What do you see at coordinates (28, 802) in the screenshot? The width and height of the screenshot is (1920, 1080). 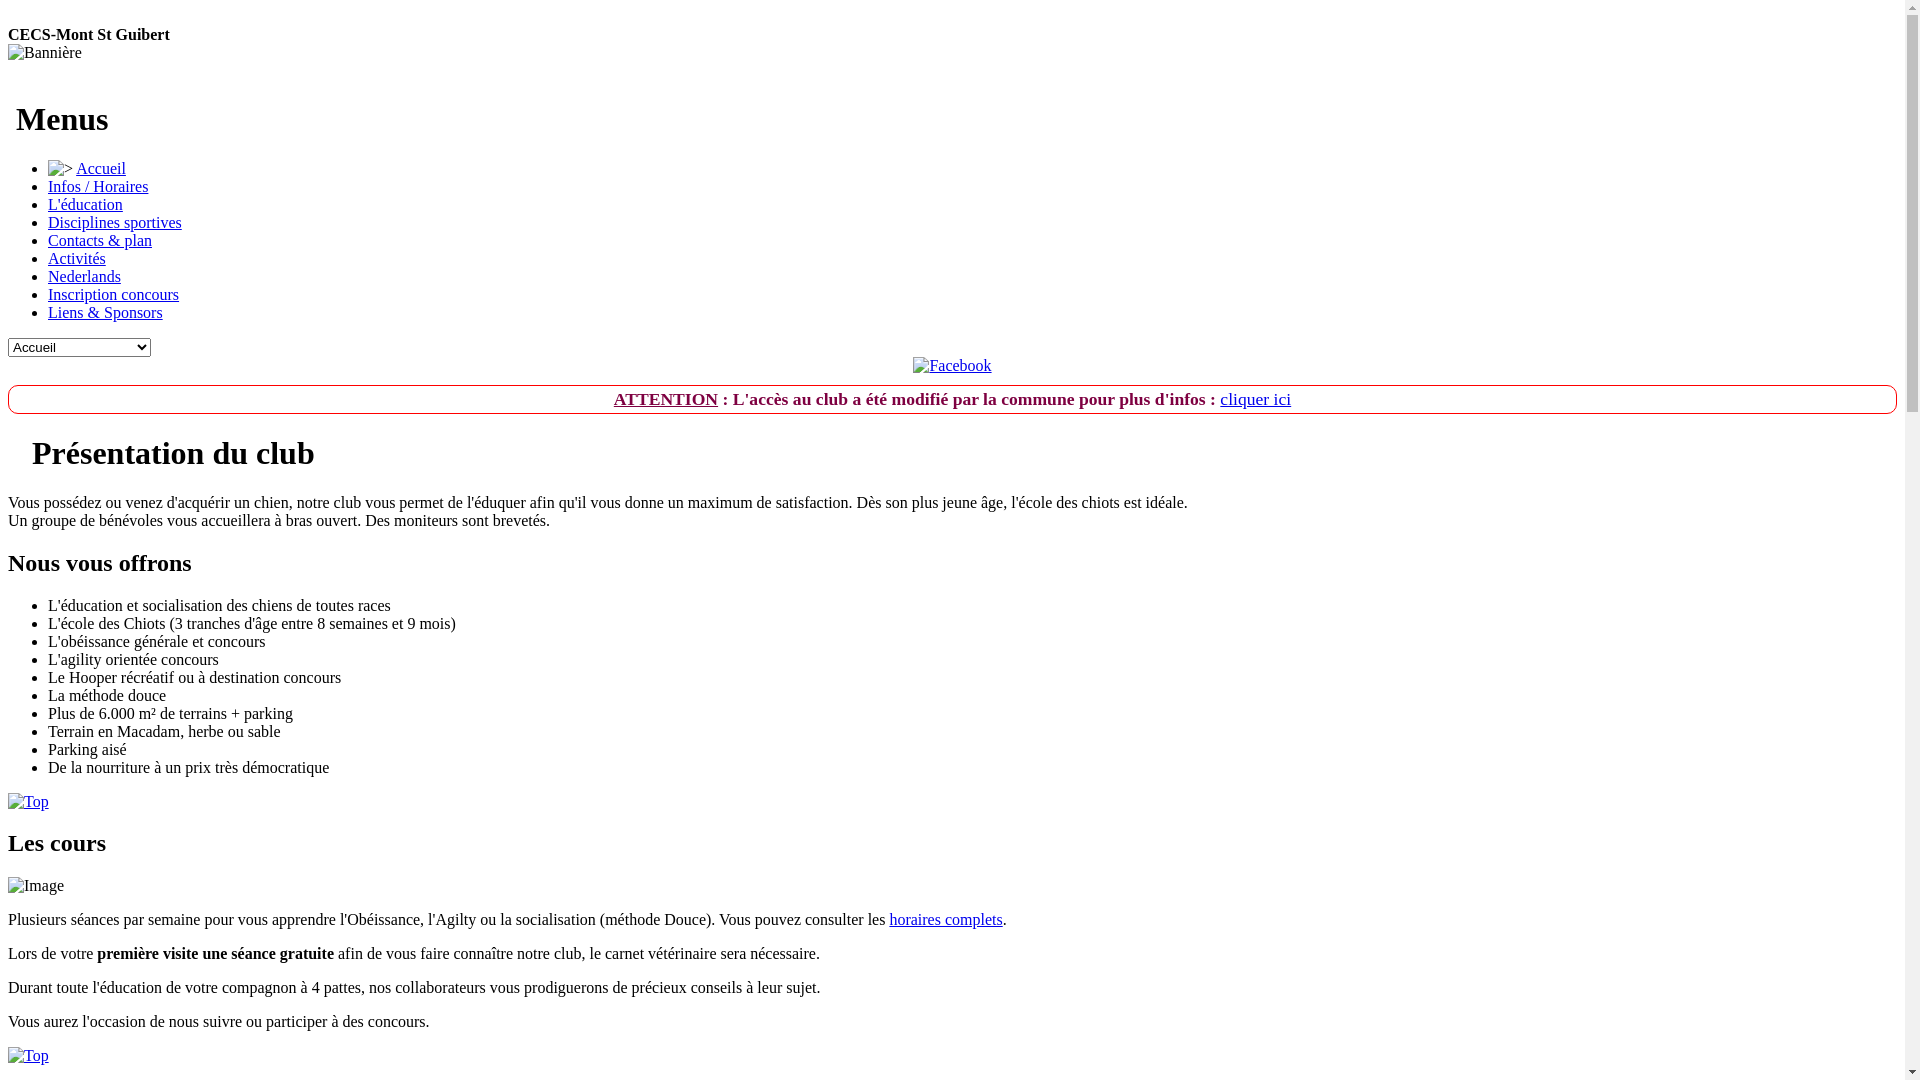 I see `Haut de page` at bounding box center [28, 802].